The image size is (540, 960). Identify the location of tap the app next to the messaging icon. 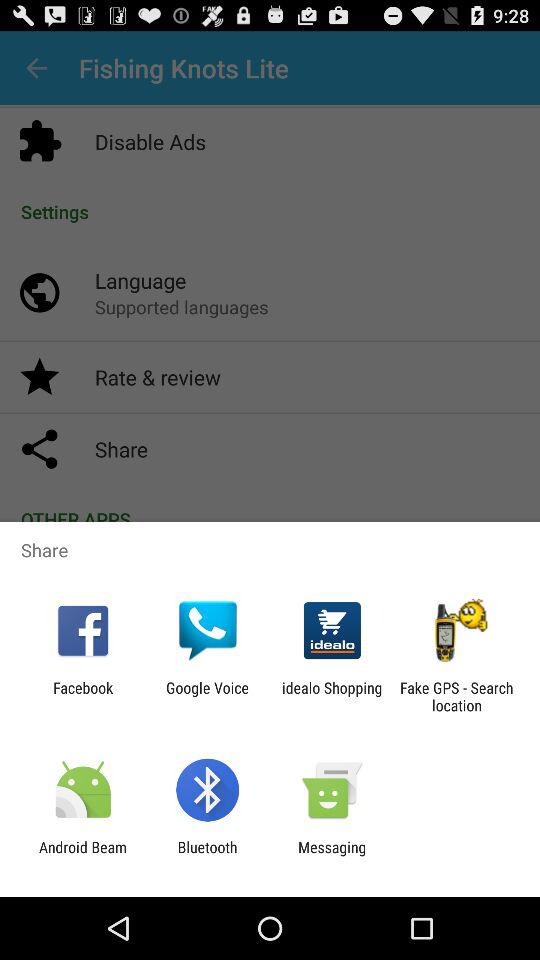
(207, 856).